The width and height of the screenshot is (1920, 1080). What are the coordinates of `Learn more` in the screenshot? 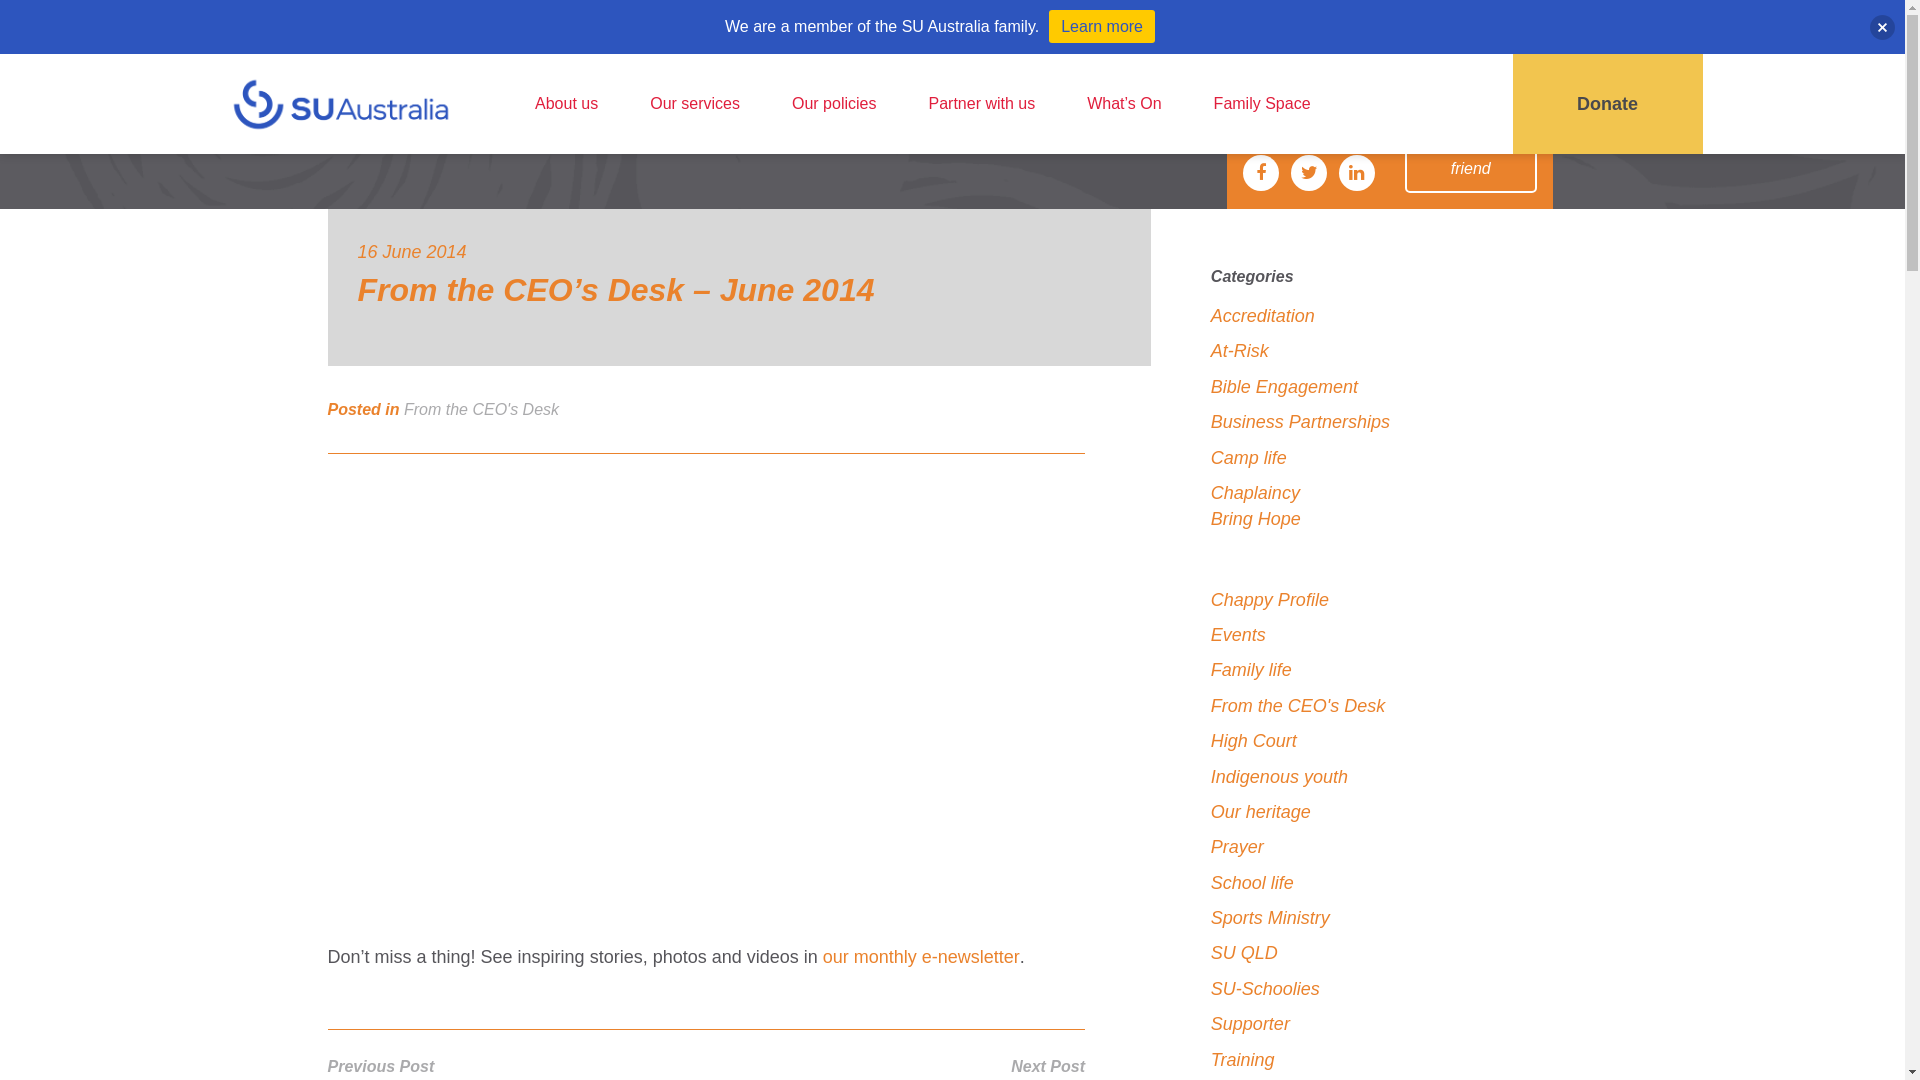 It's located at (1102, 26).